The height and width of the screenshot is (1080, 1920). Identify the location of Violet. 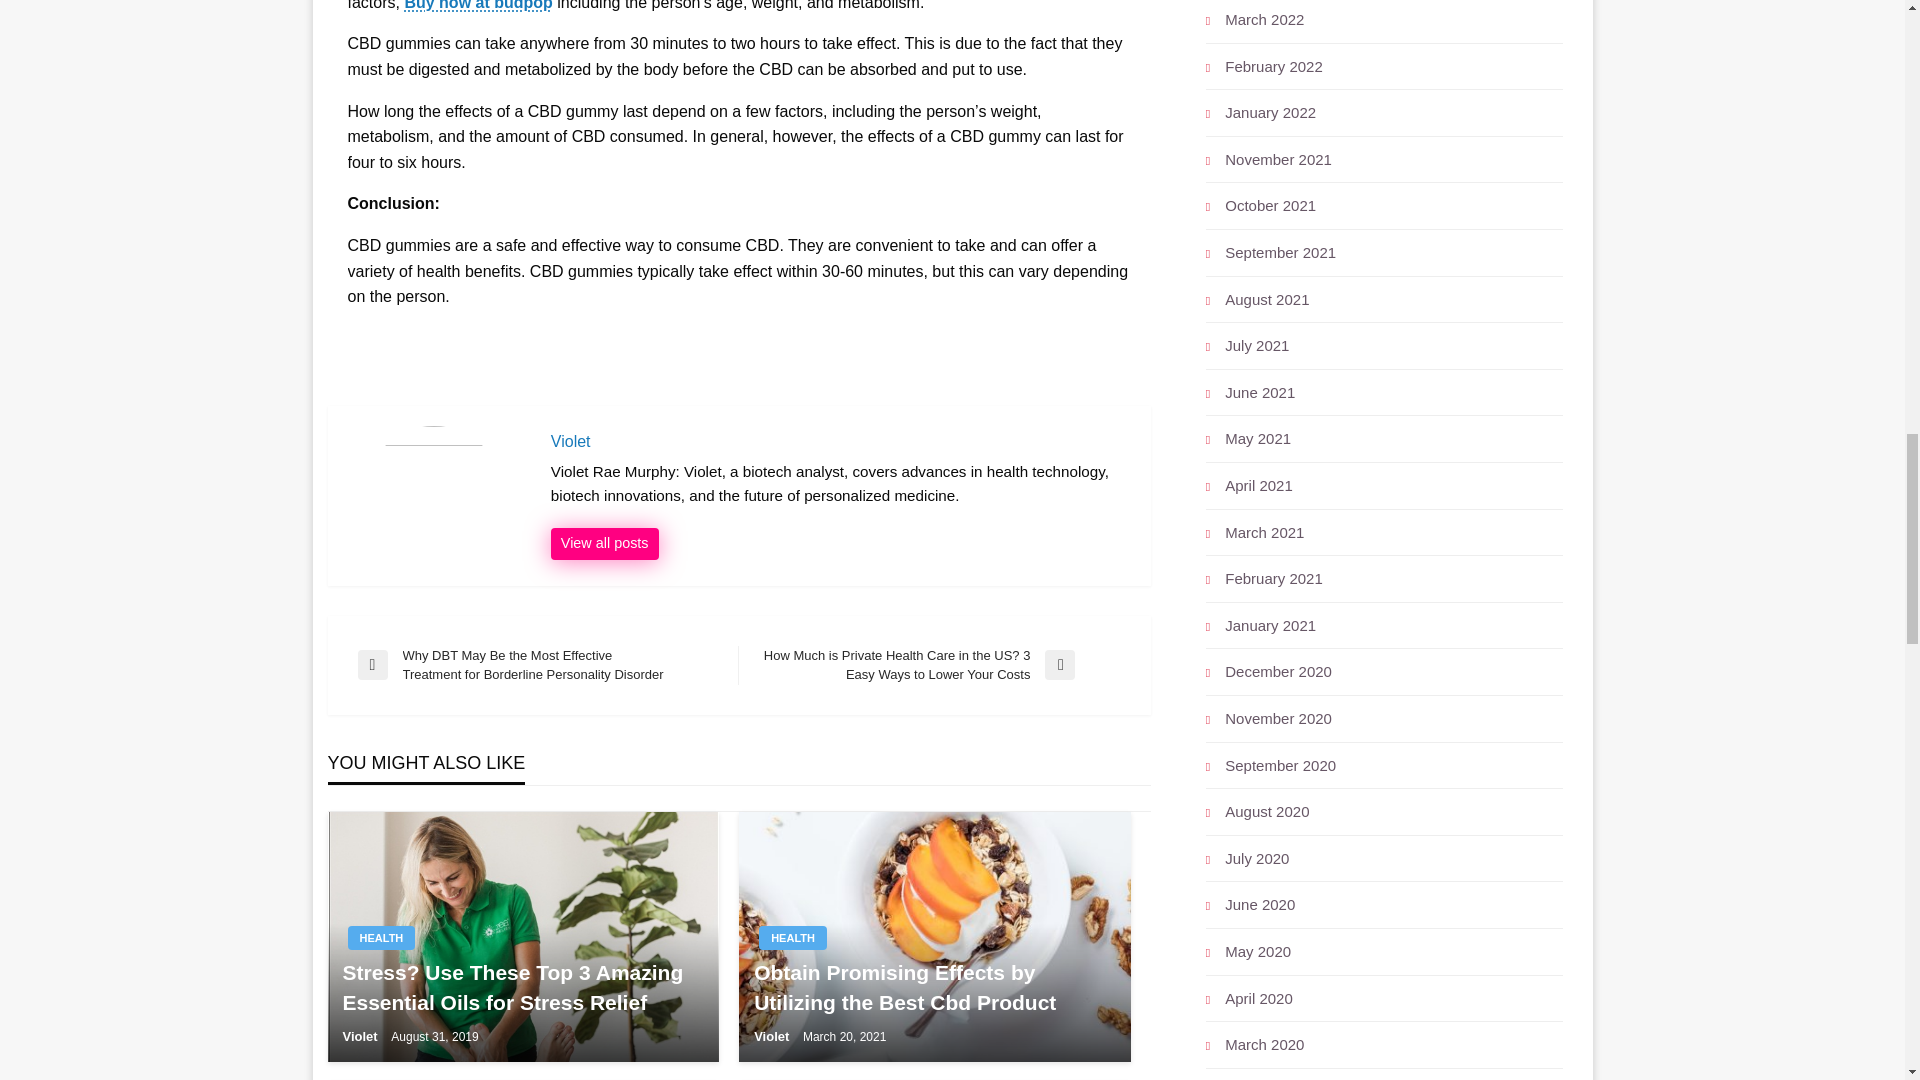
(604, 544).